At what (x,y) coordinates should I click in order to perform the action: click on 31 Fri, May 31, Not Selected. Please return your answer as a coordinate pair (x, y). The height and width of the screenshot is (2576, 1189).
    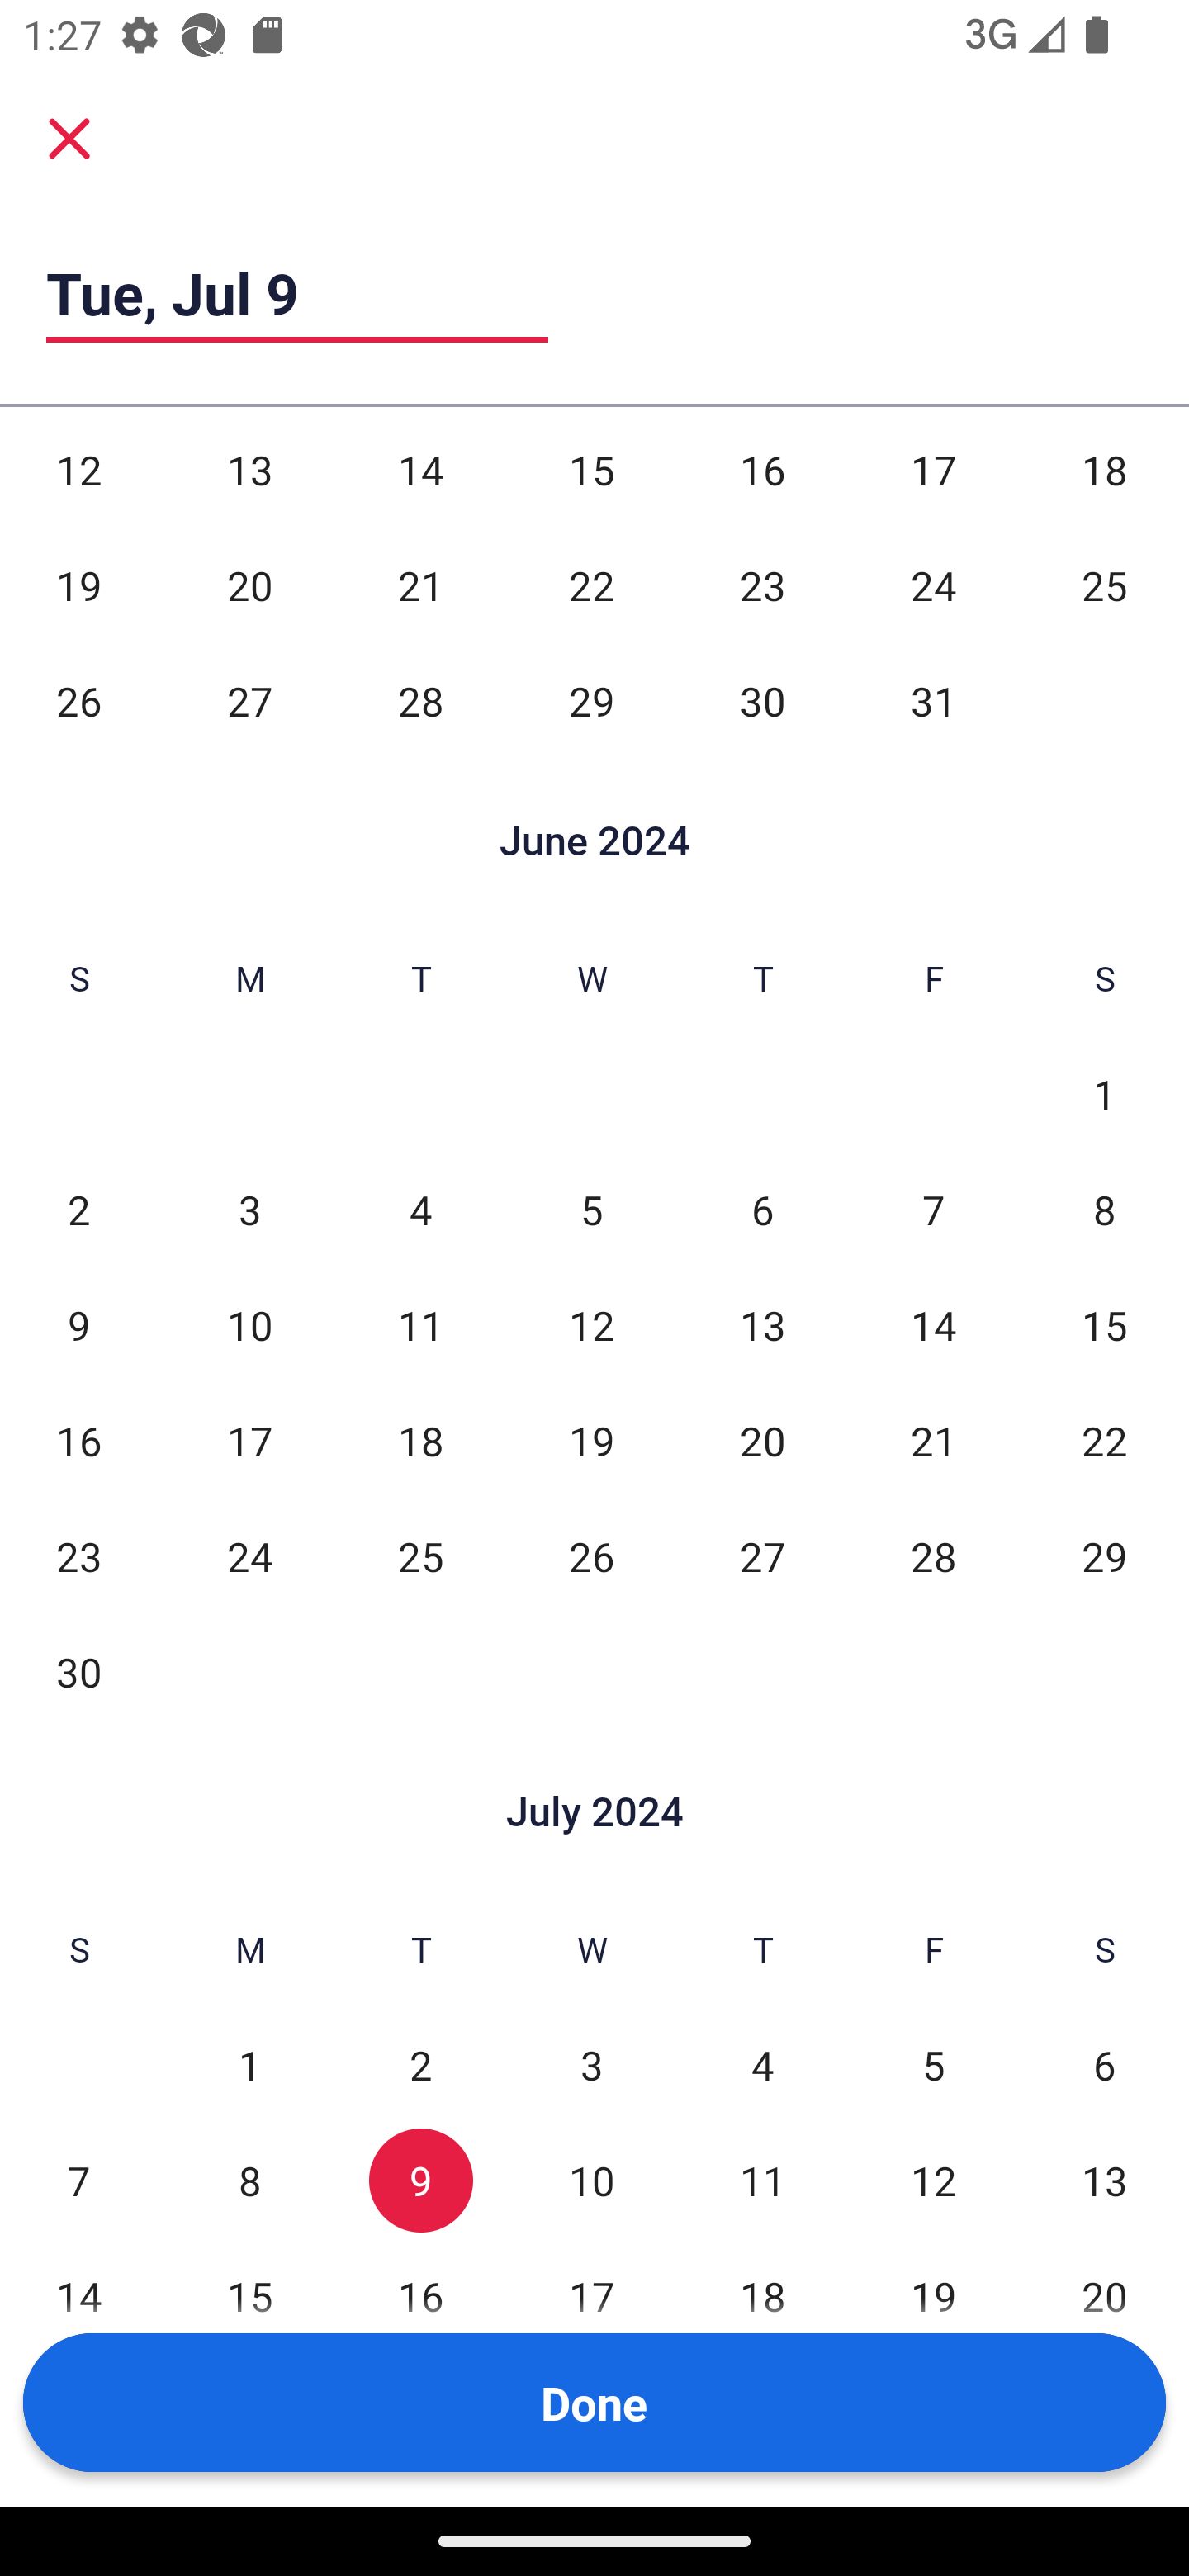
    Looking at the image, I should click on (933, 702).